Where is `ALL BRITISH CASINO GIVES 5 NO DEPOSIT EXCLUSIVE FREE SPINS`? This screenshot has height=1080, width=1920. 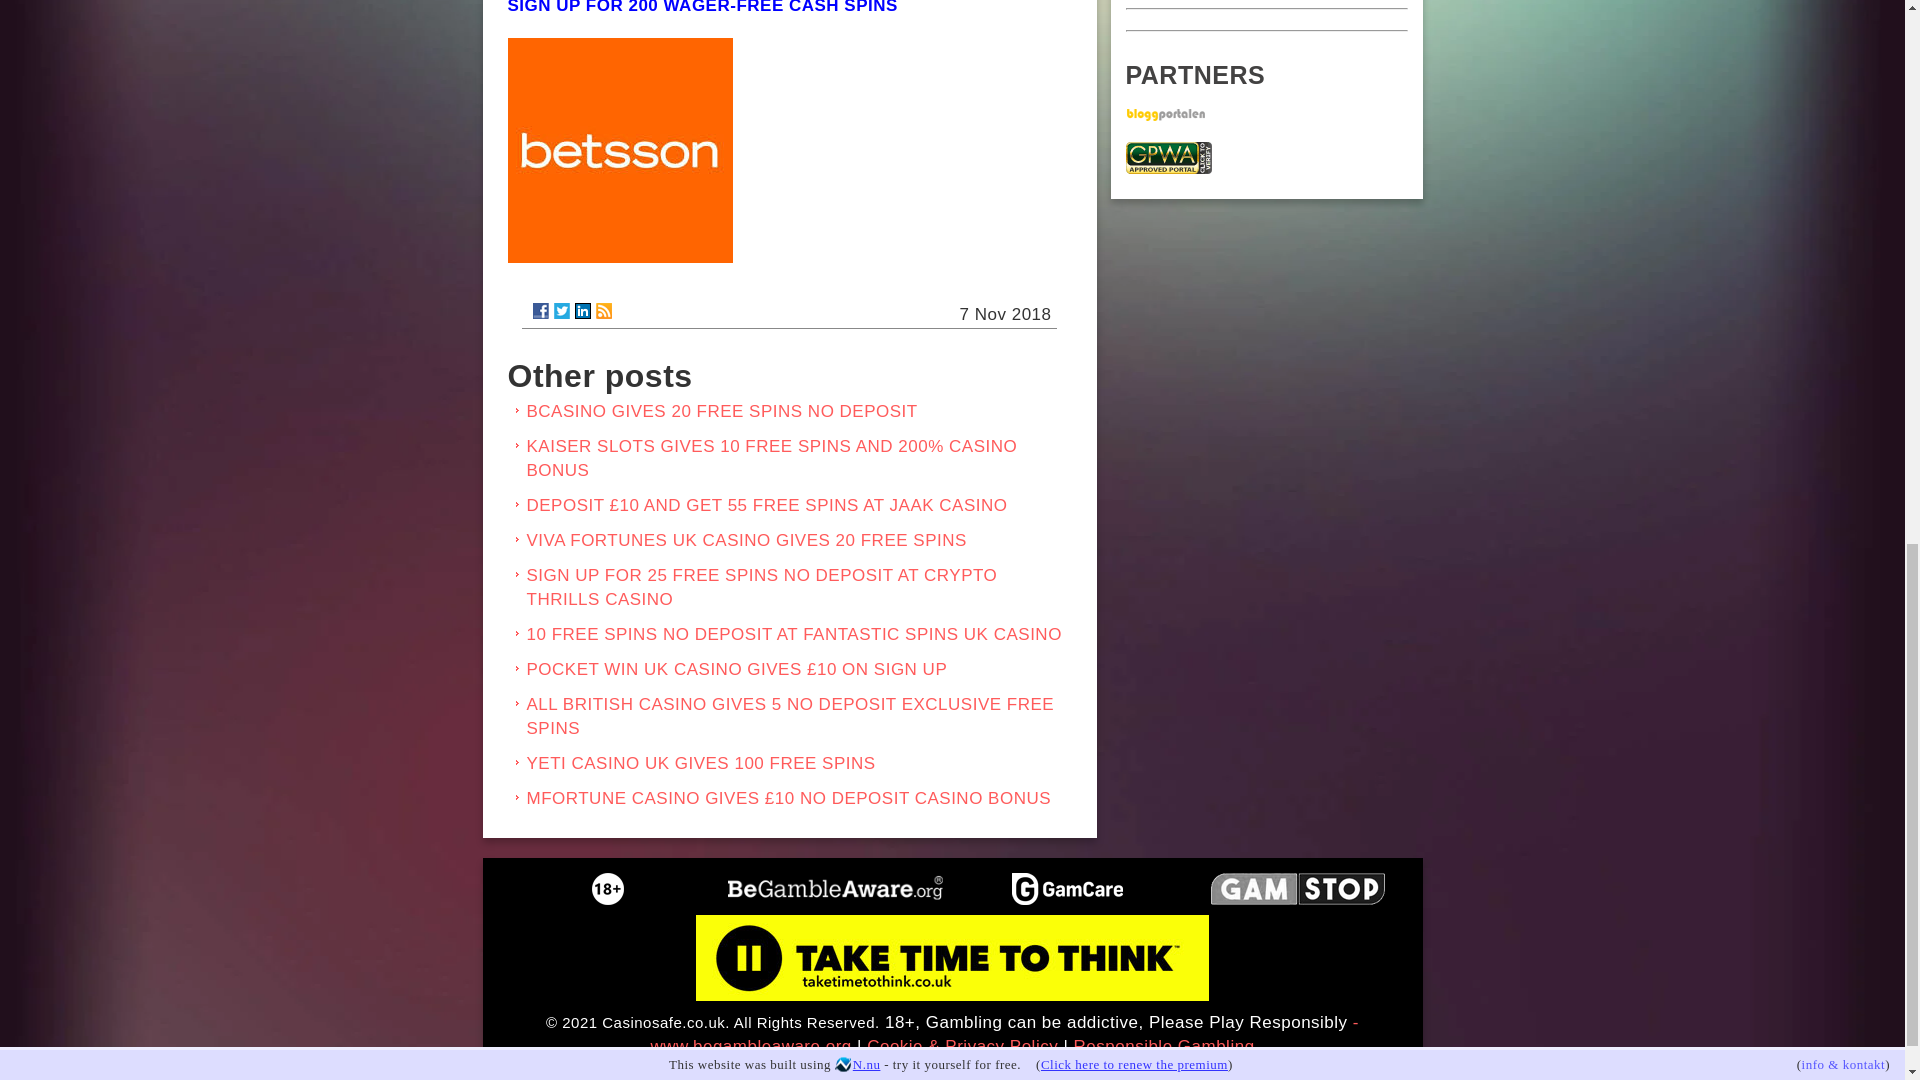
ALL BRITISH CASINO GIVES 5 NO DEPOSIT EXCLUSIVE FREE SPINS is located at coordinates (790, 716).